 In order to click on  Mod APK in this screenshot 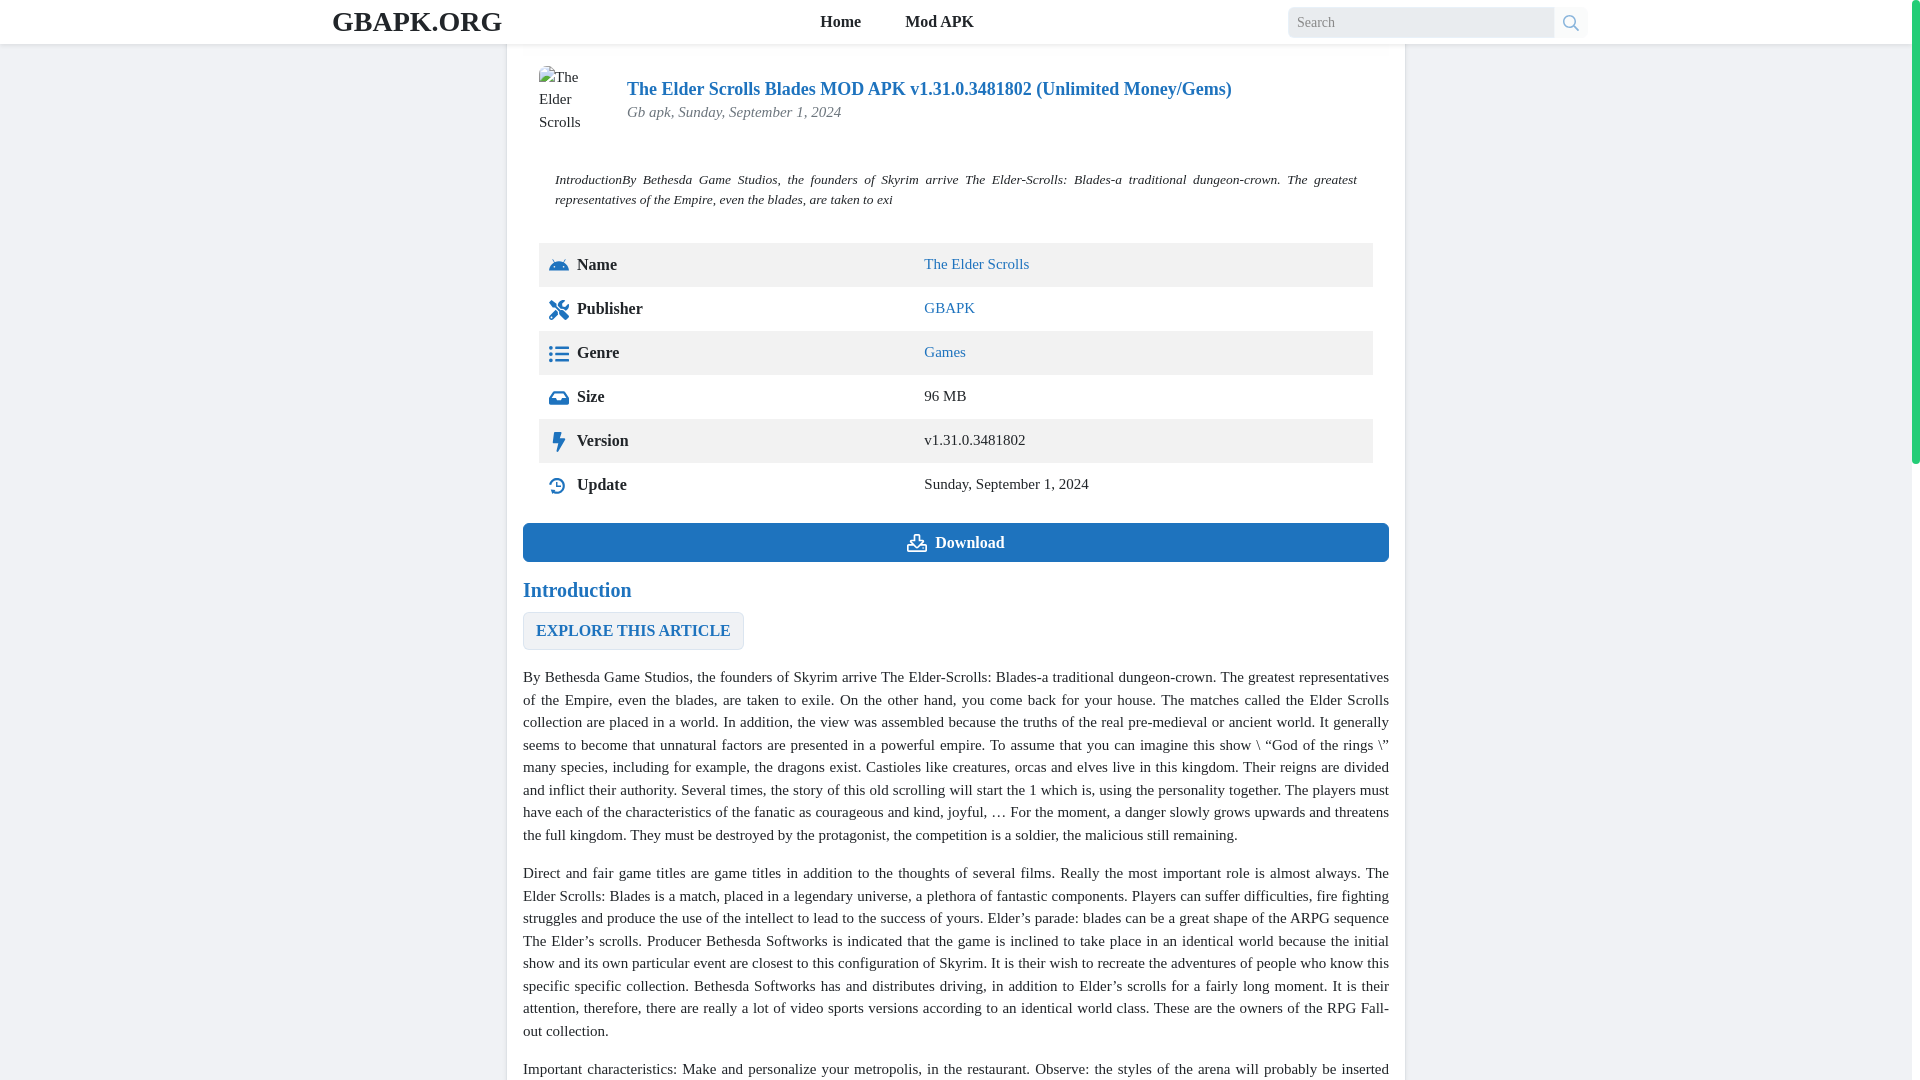, I will do `click(938, 22)`.